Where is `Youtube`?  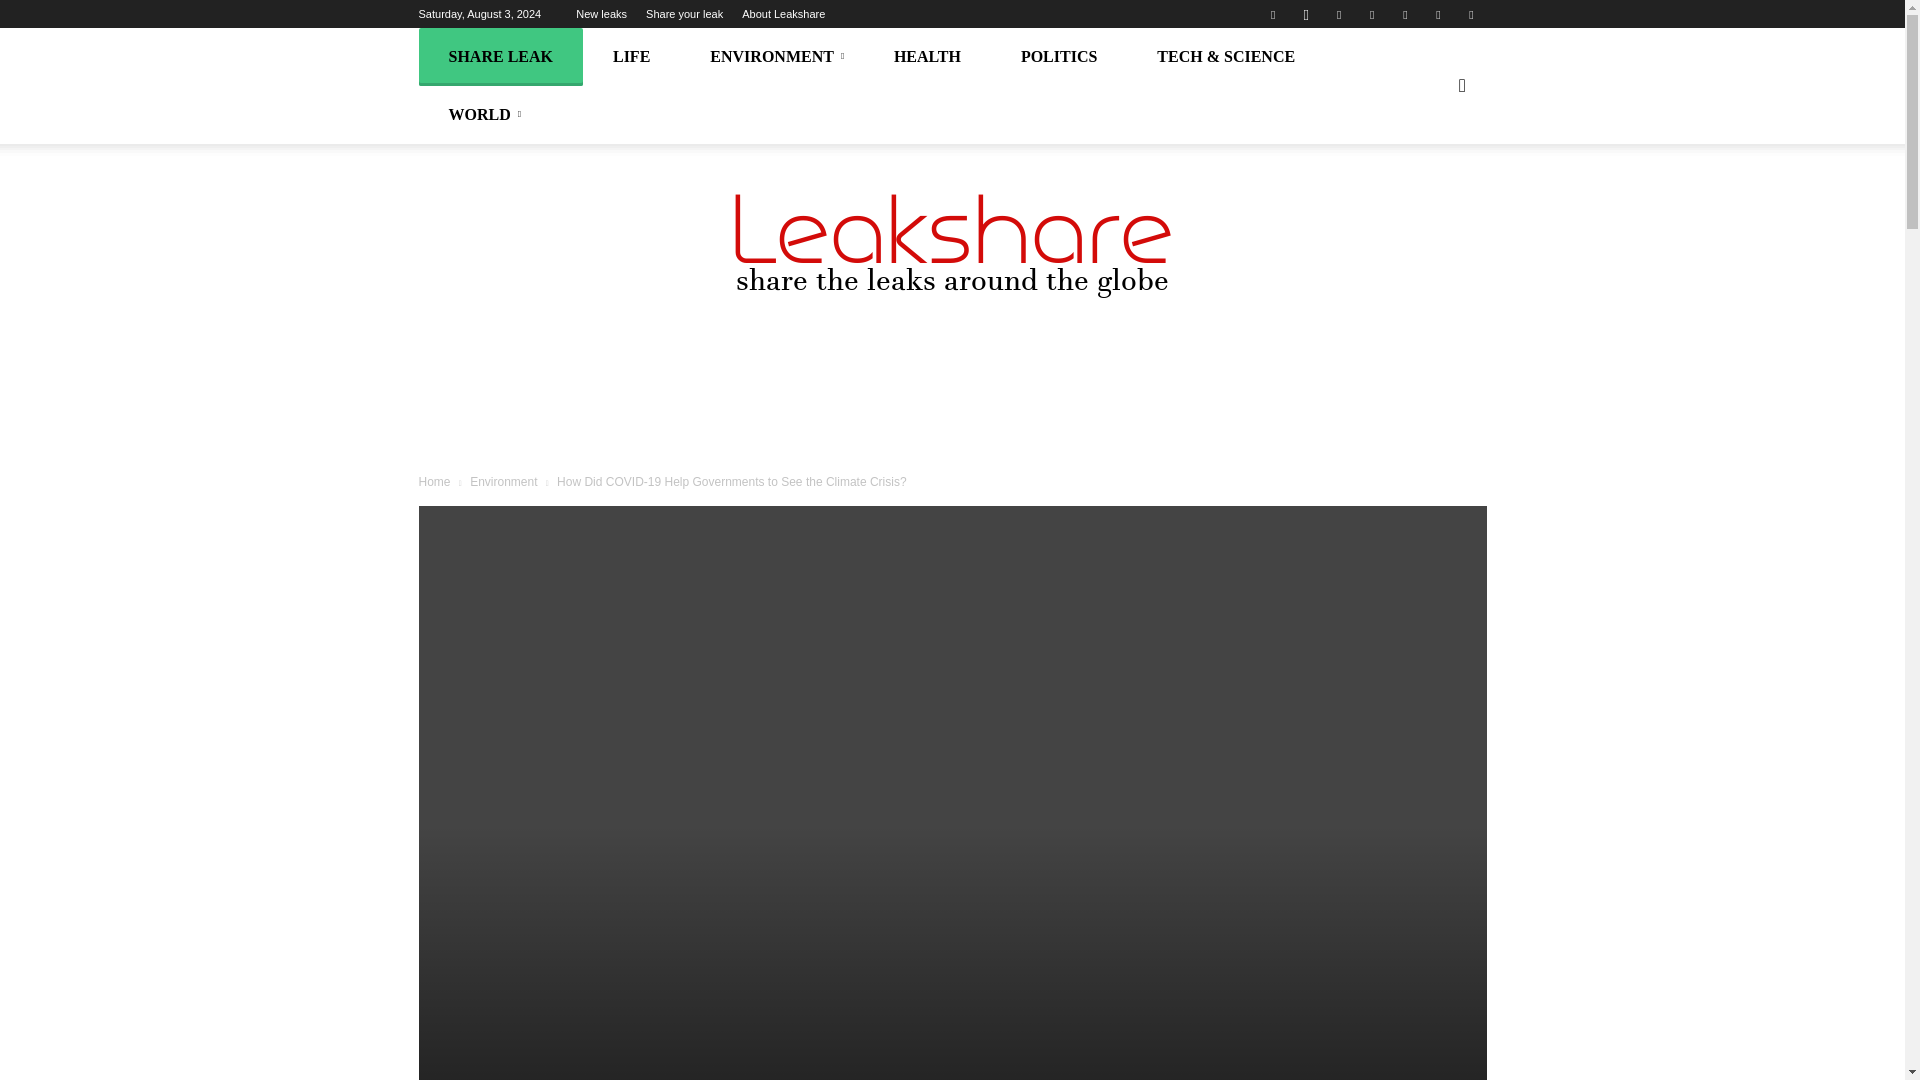
Youtube is located at coordinates (1470, 14).